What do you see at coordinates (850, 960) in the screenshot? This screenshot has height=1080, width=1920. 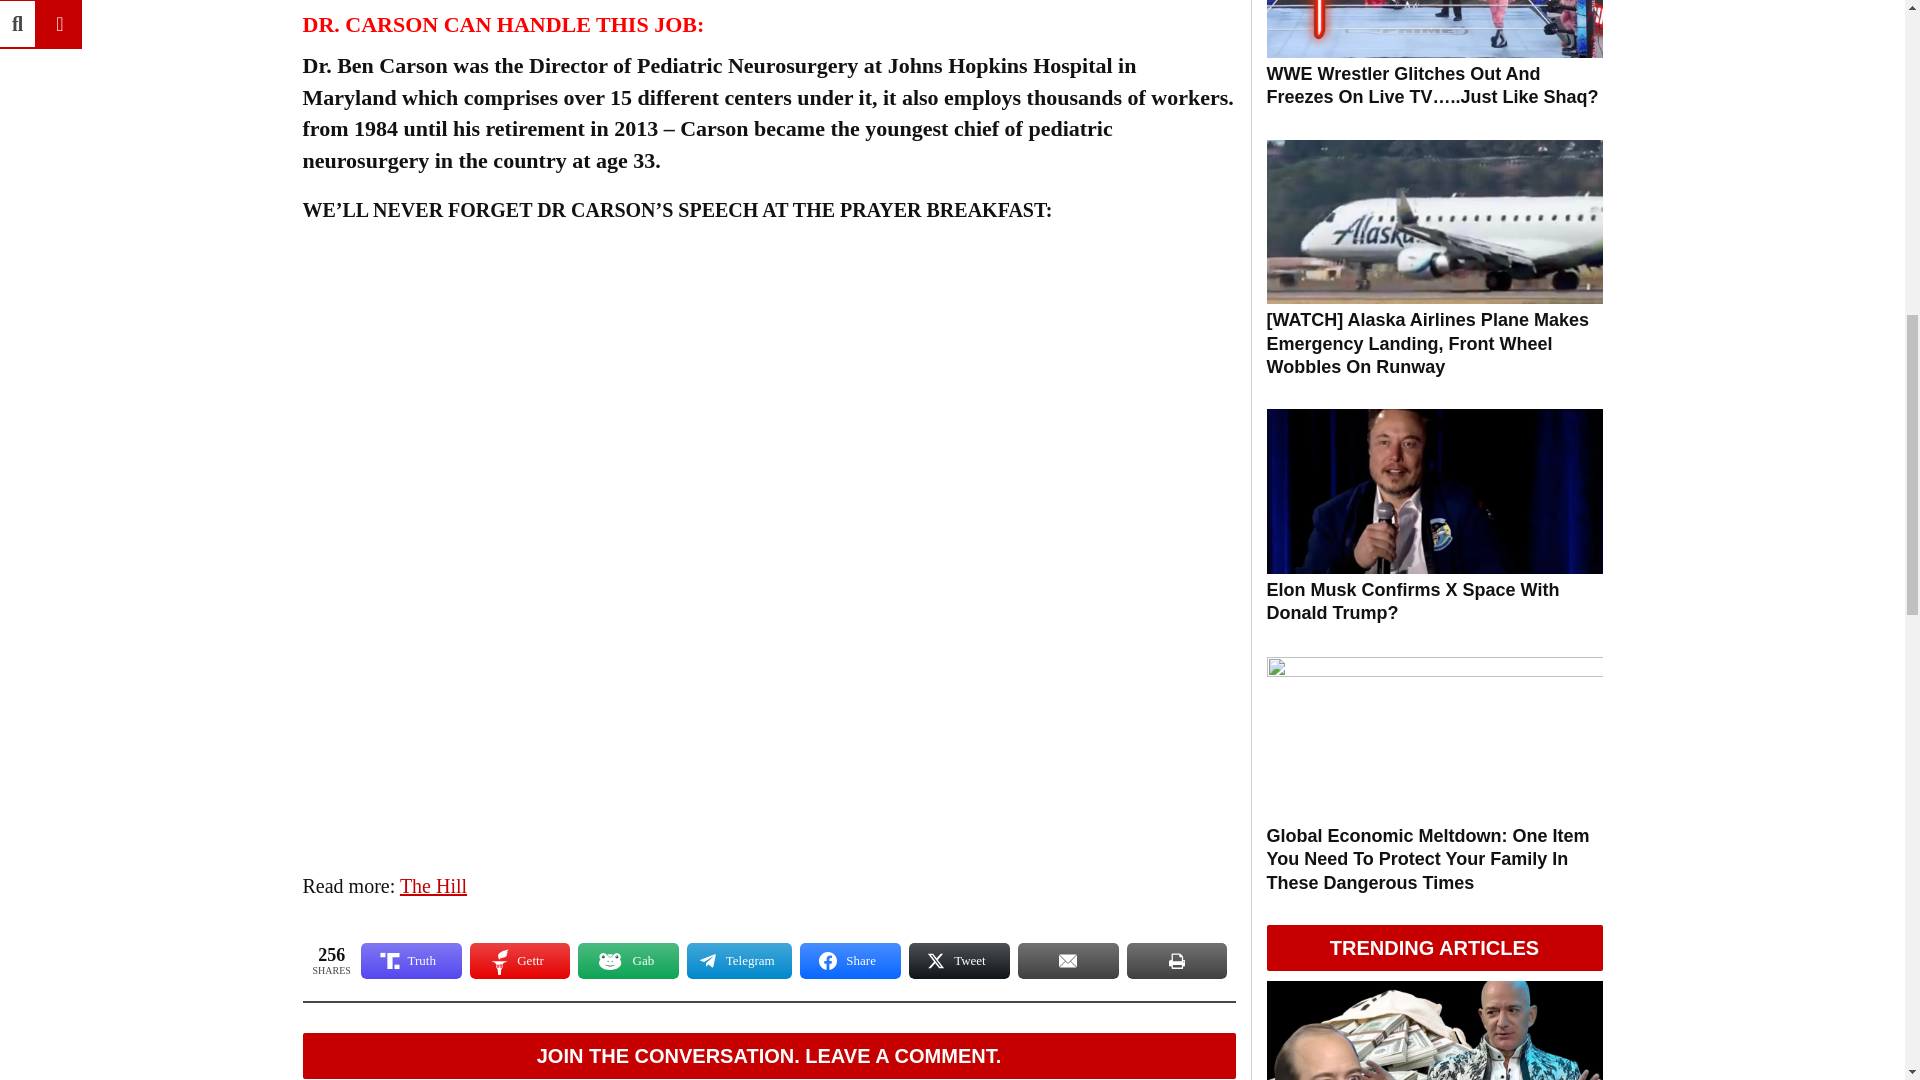 I see `Share on Share` at bounding box center [850, 960].